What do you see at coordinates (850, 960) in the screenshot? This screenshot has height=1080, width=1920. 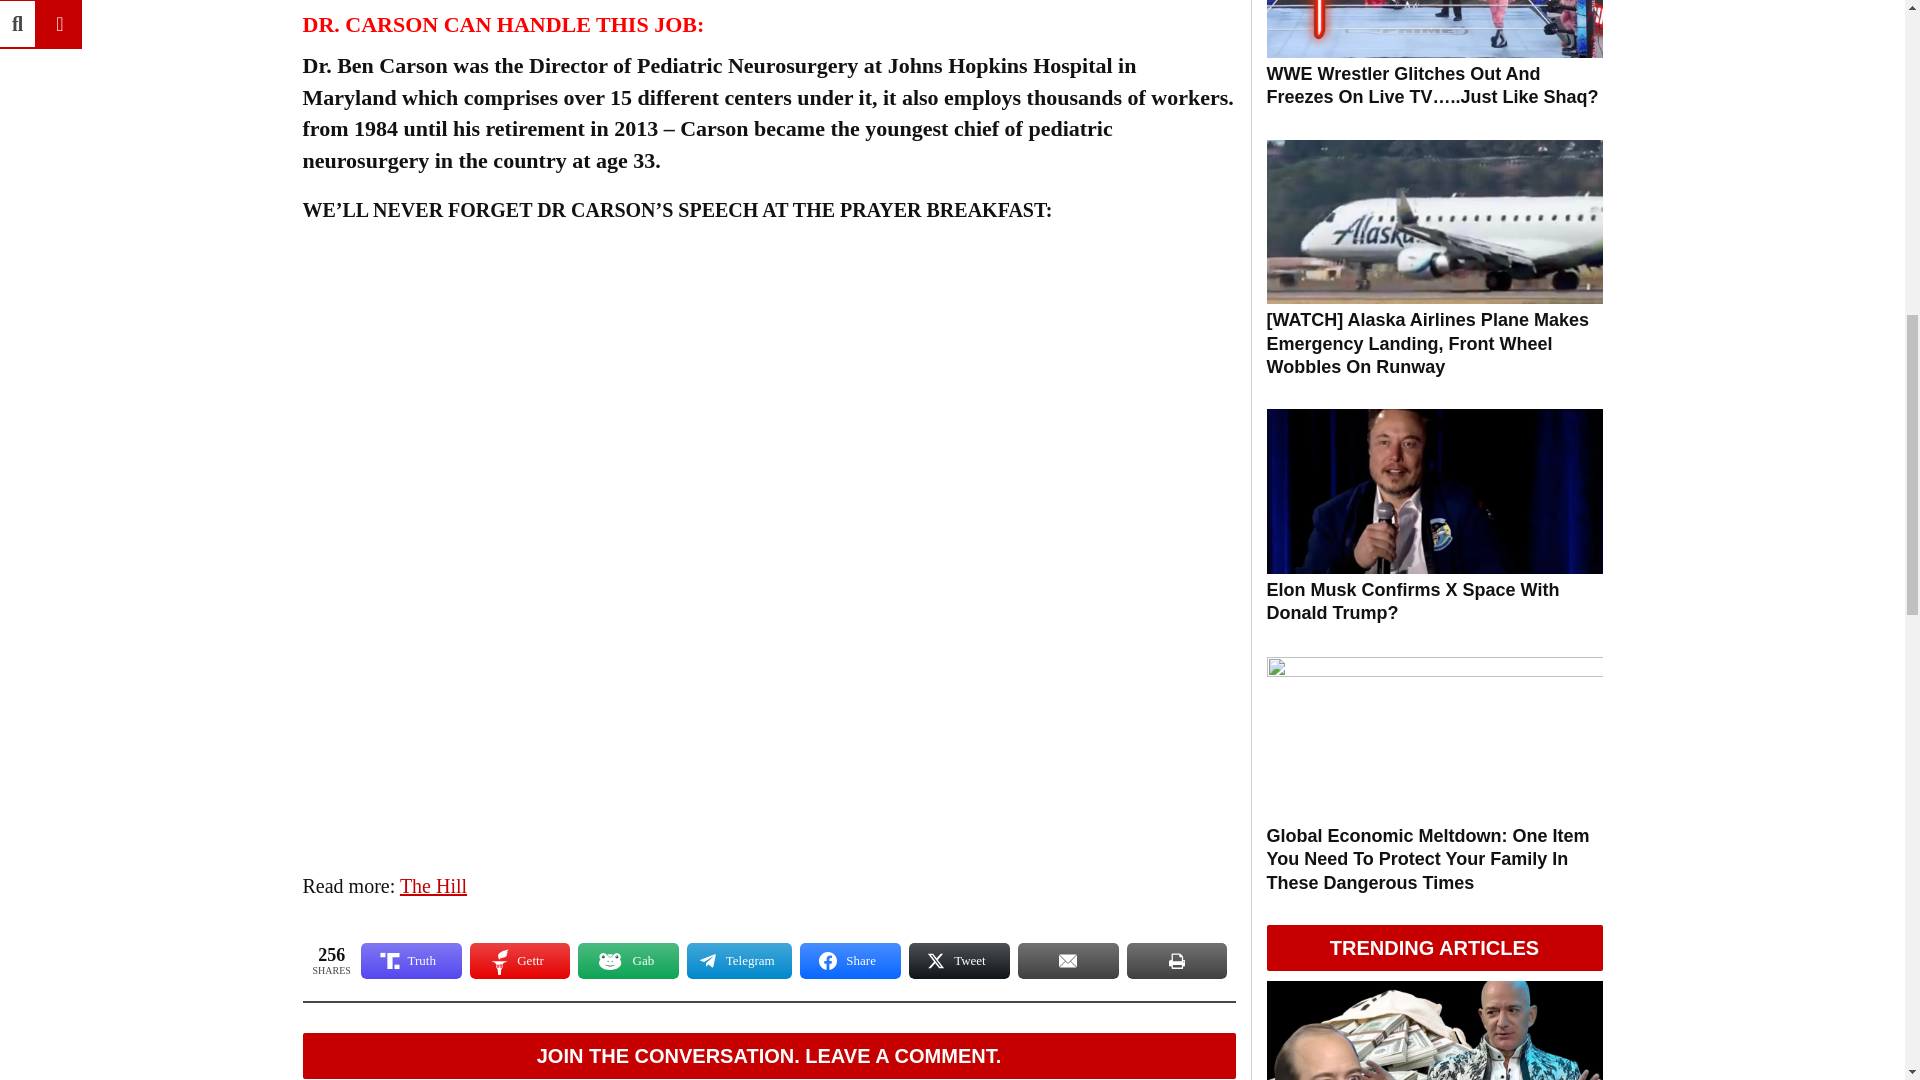 I see `Share on Share` at bounding box center [850, 960].